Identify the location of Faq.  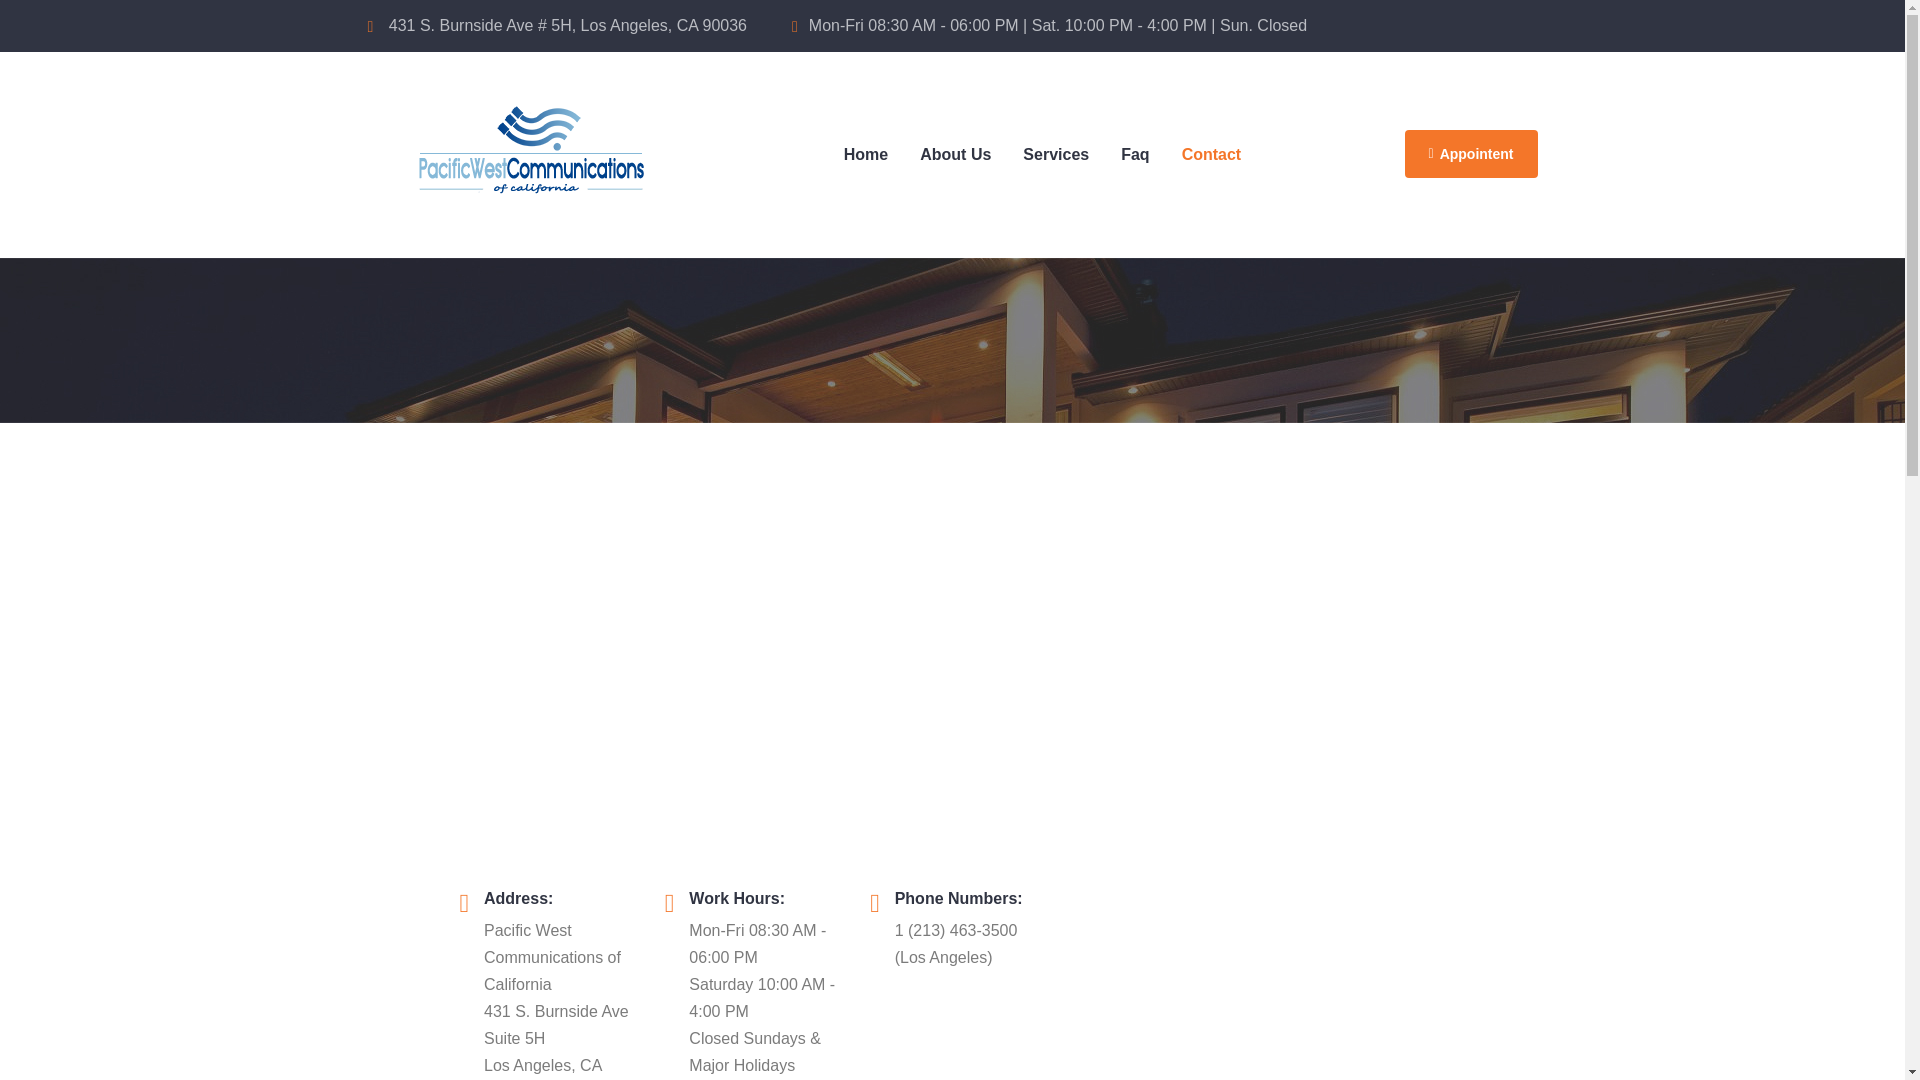
(1135, 154).